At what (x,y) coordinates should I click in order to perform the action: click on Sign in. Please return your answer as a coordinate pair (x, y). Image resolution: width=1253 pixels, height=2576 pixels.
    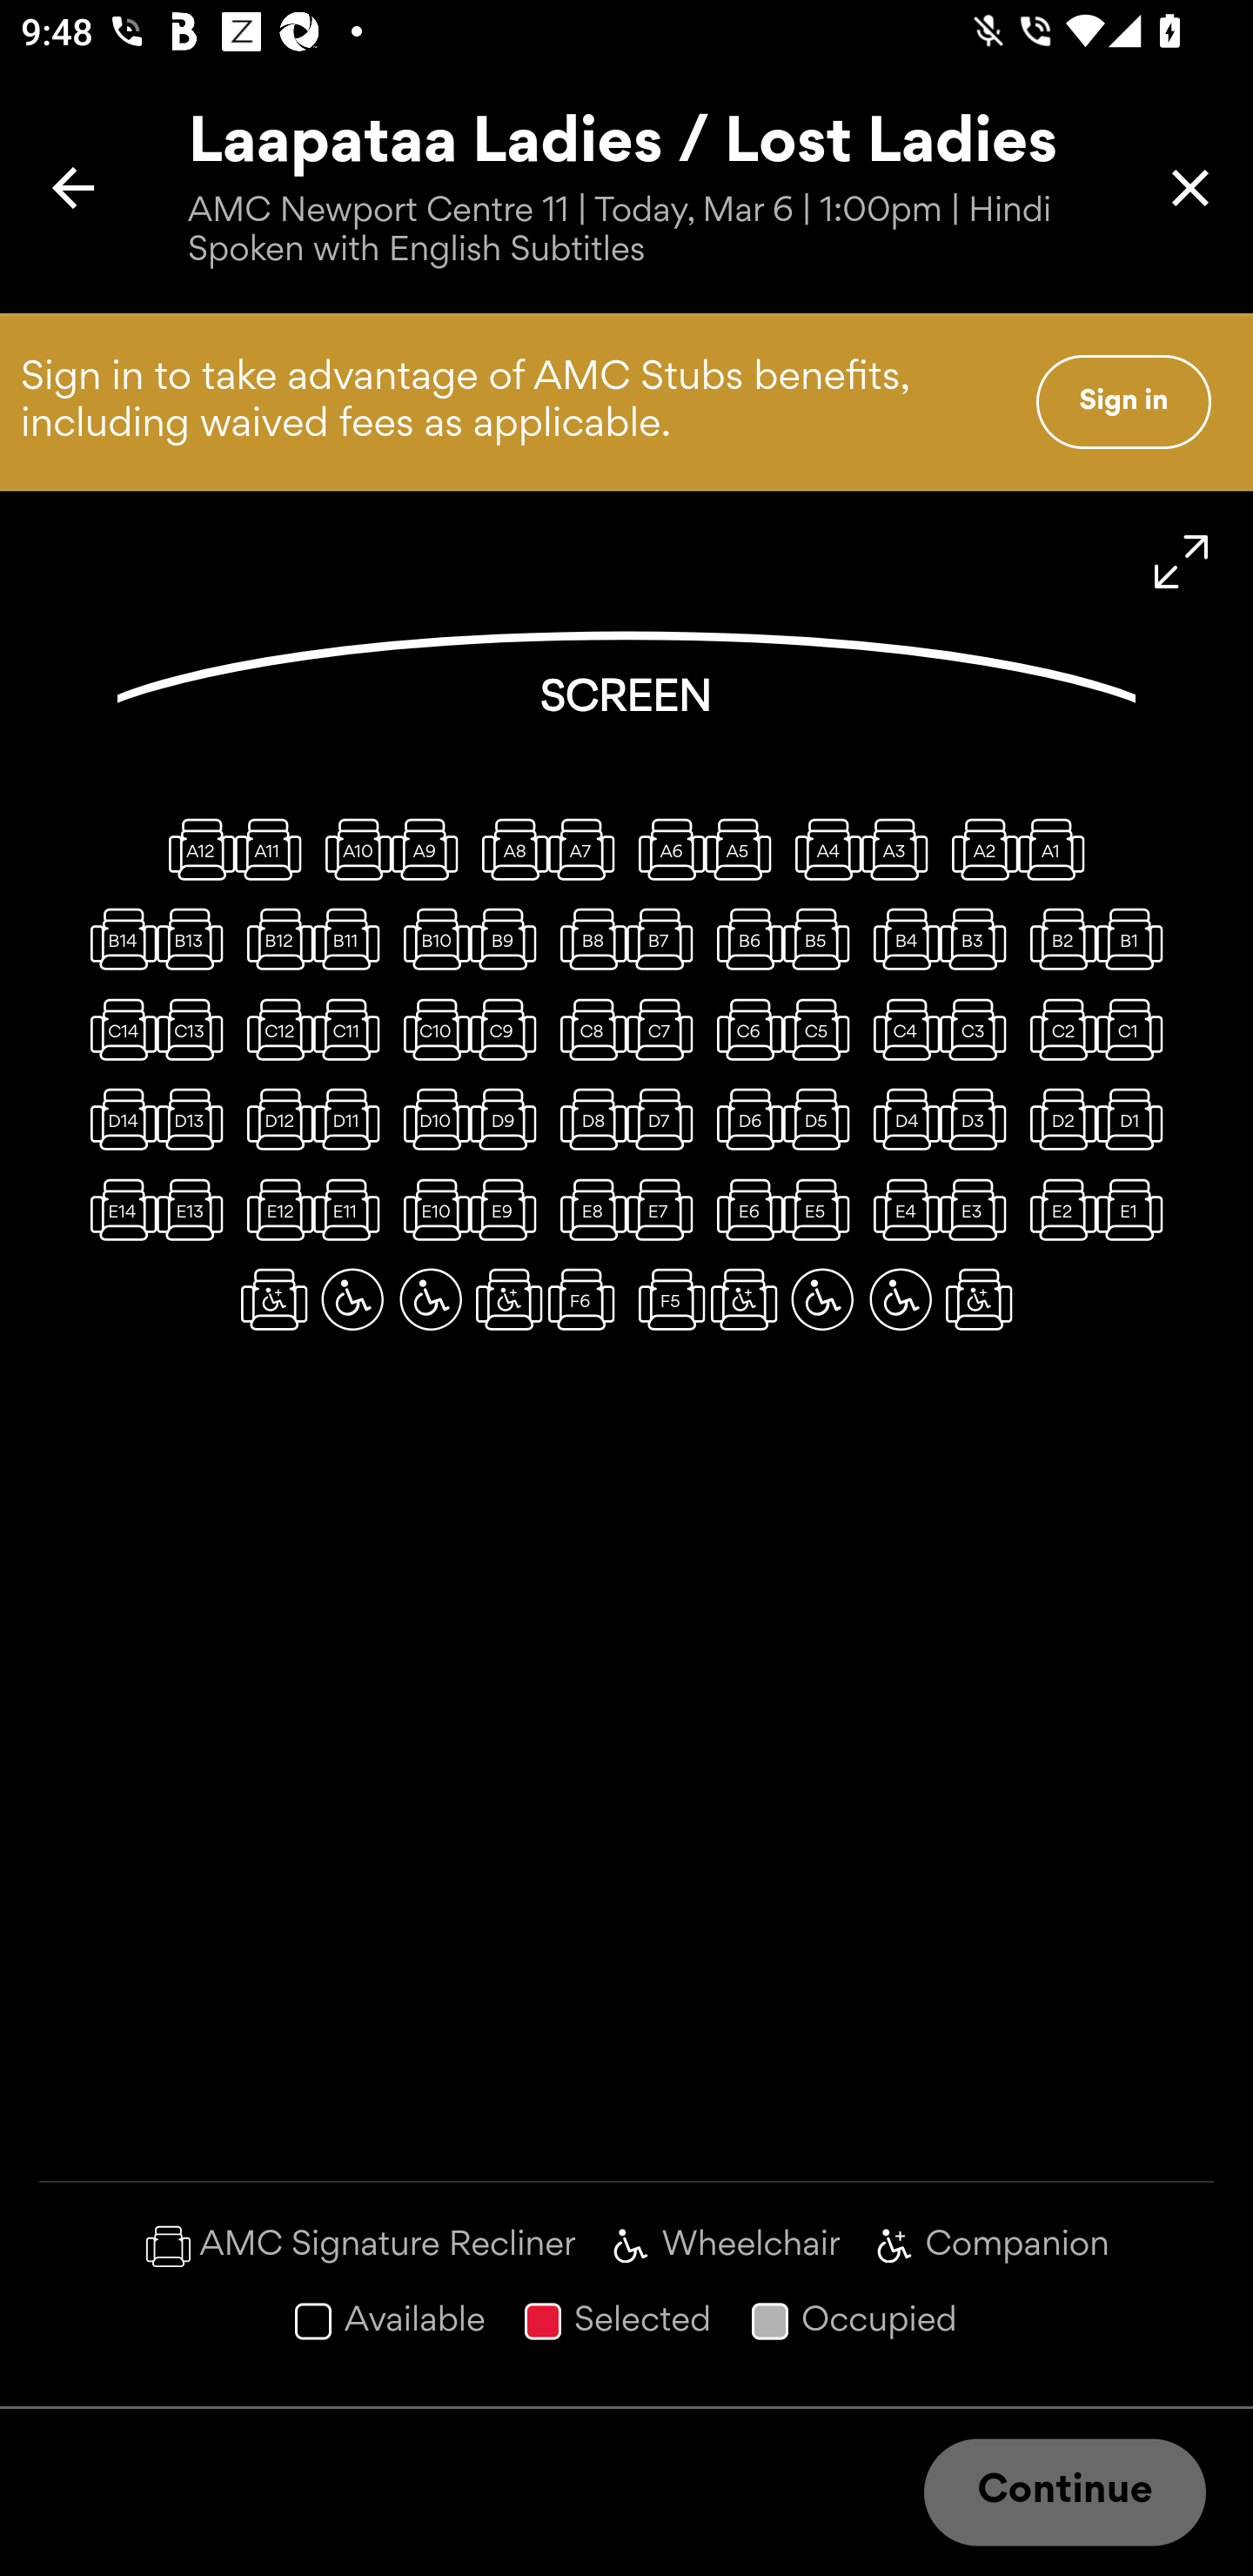
    Looking at the image, I should click on (1123, 401).